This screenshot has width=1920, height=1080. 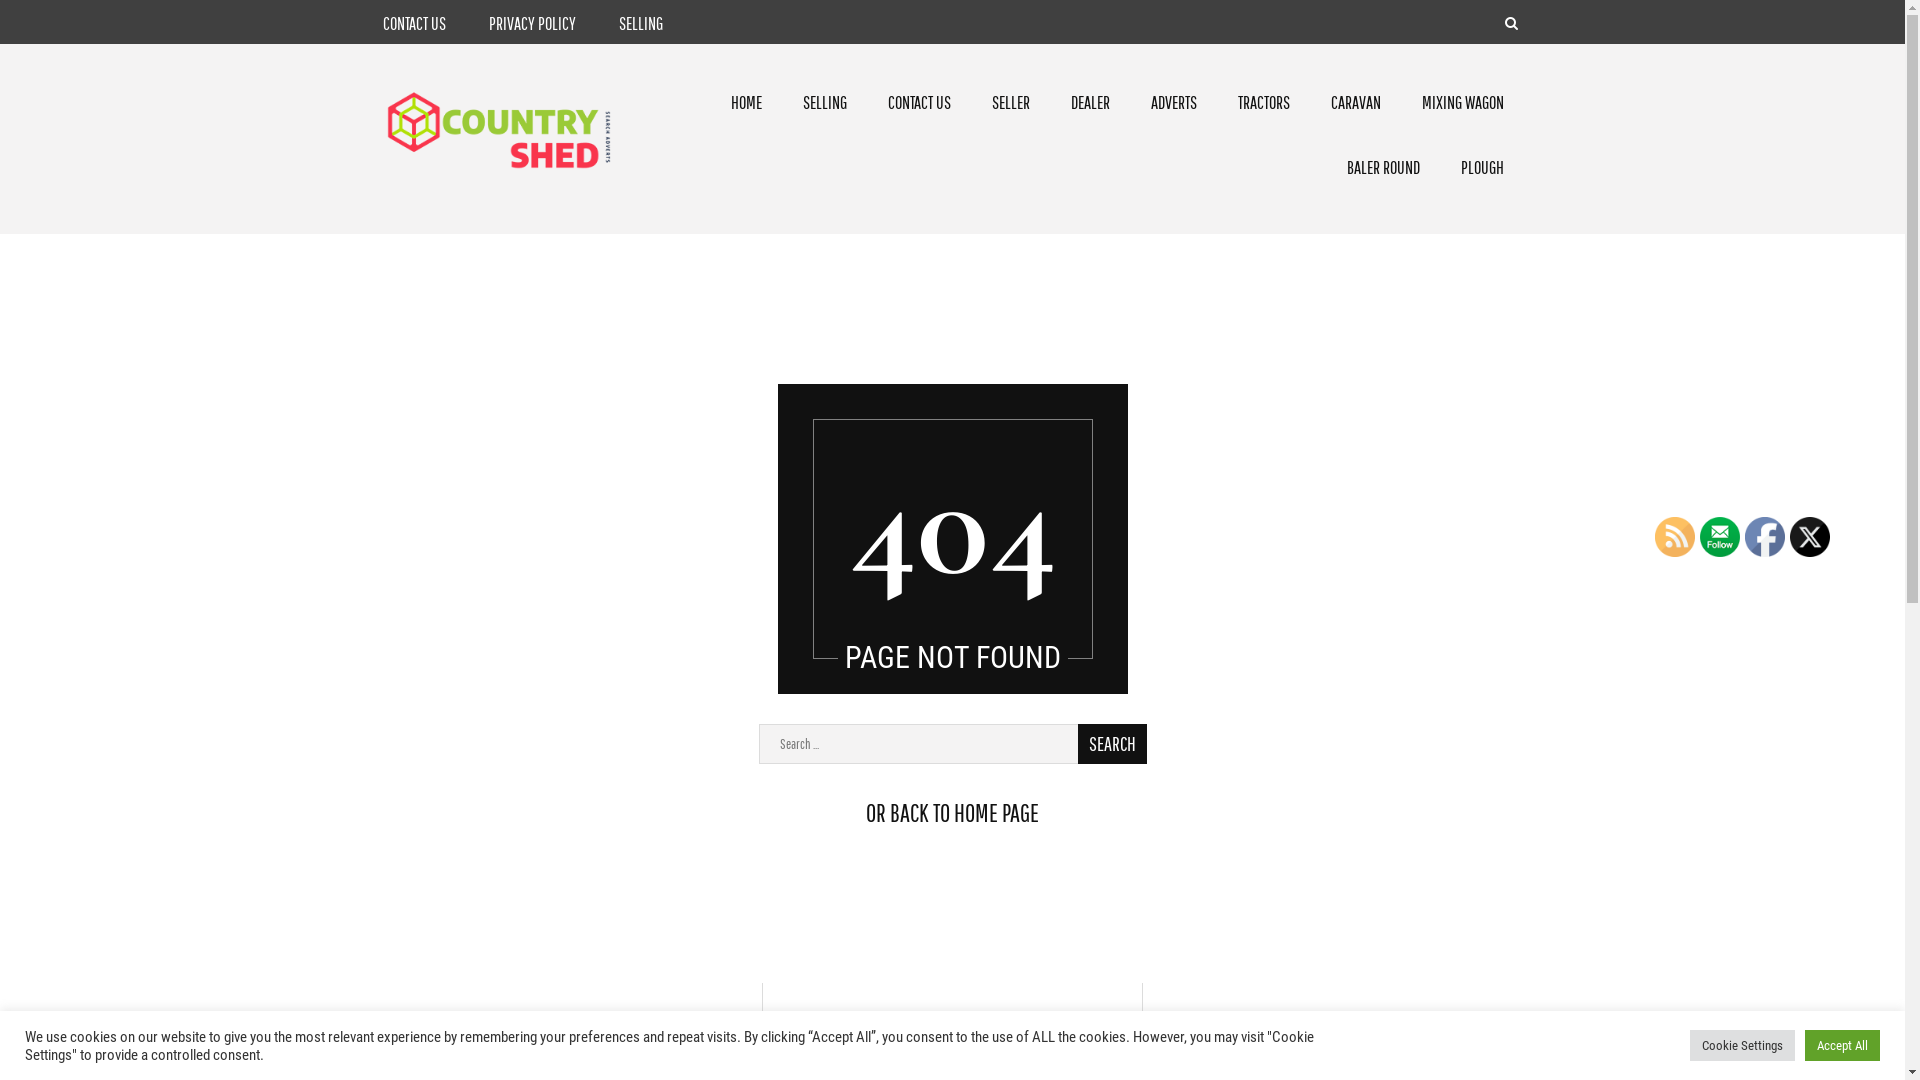 I want to click on SELLING, so click(x=825, y=102).